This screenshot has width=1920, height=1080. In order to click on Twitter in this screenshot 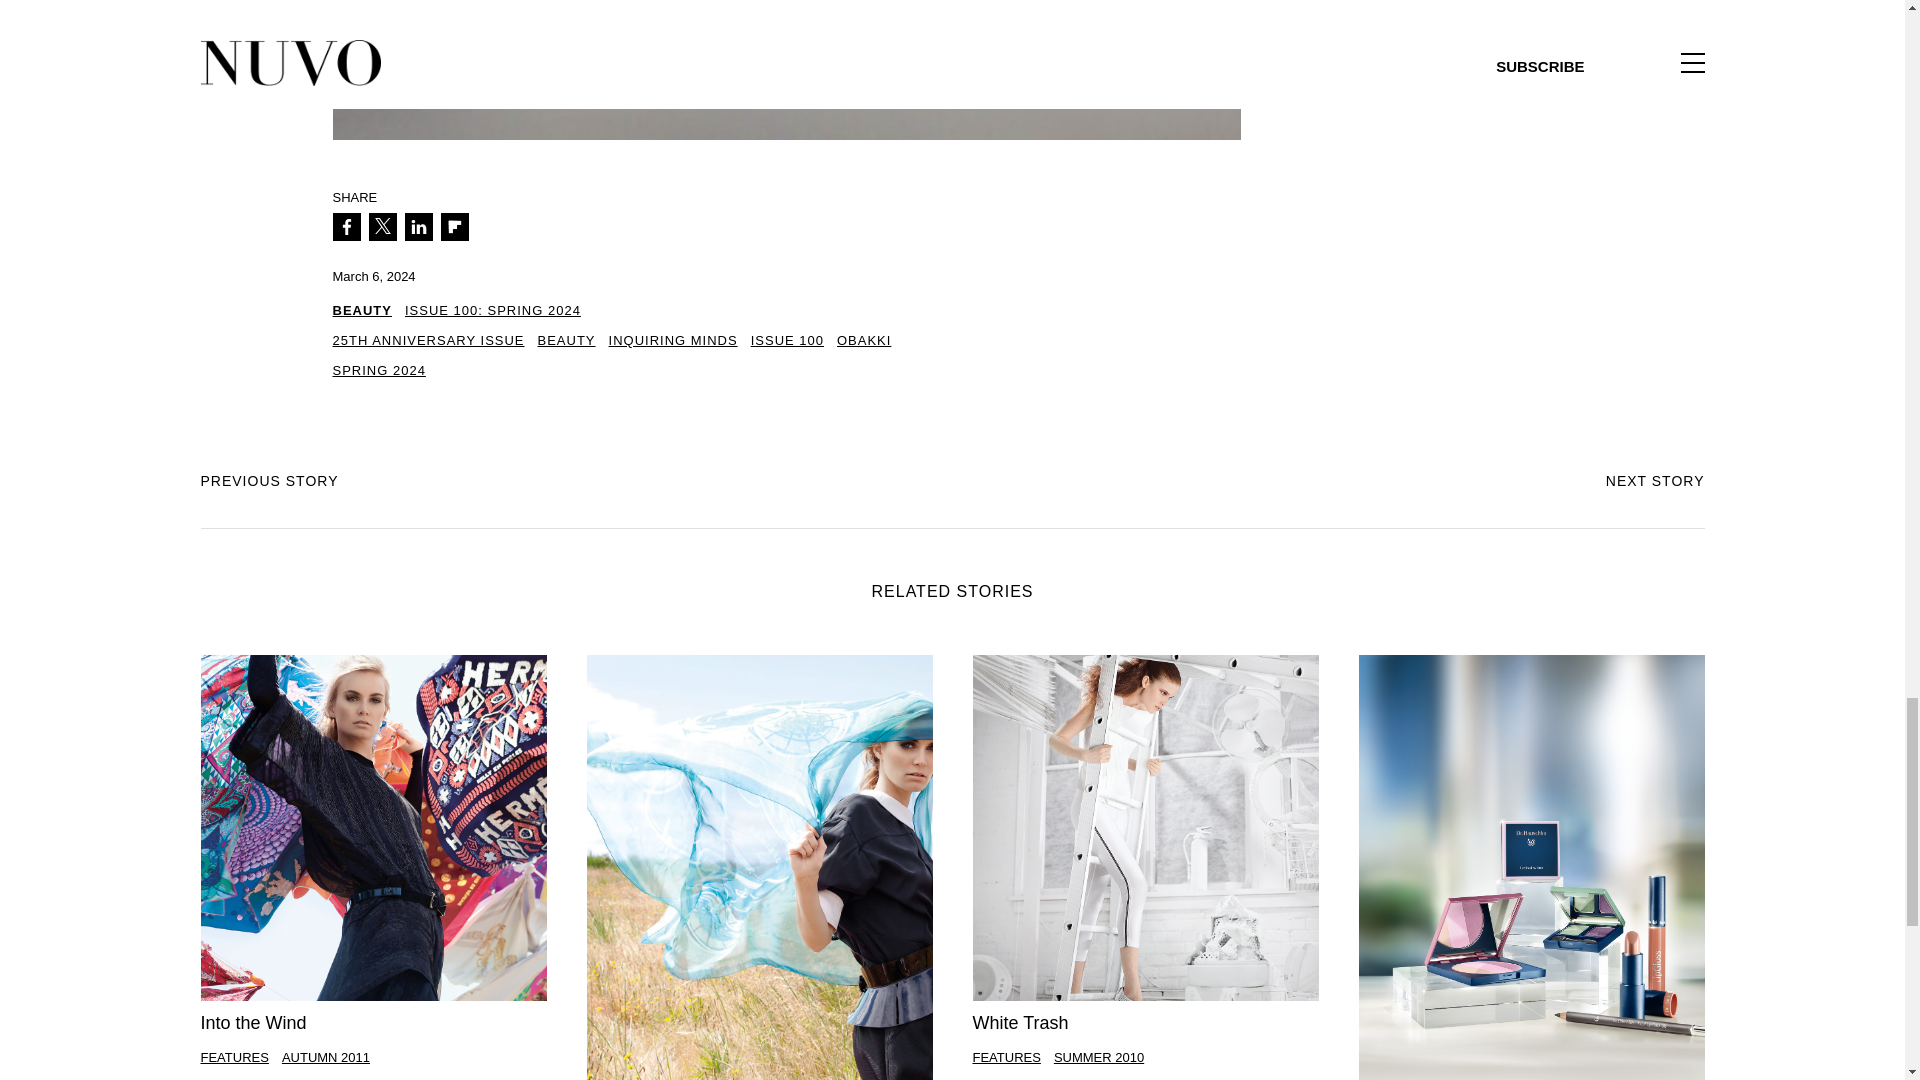, I will do `click(382, 226)`.